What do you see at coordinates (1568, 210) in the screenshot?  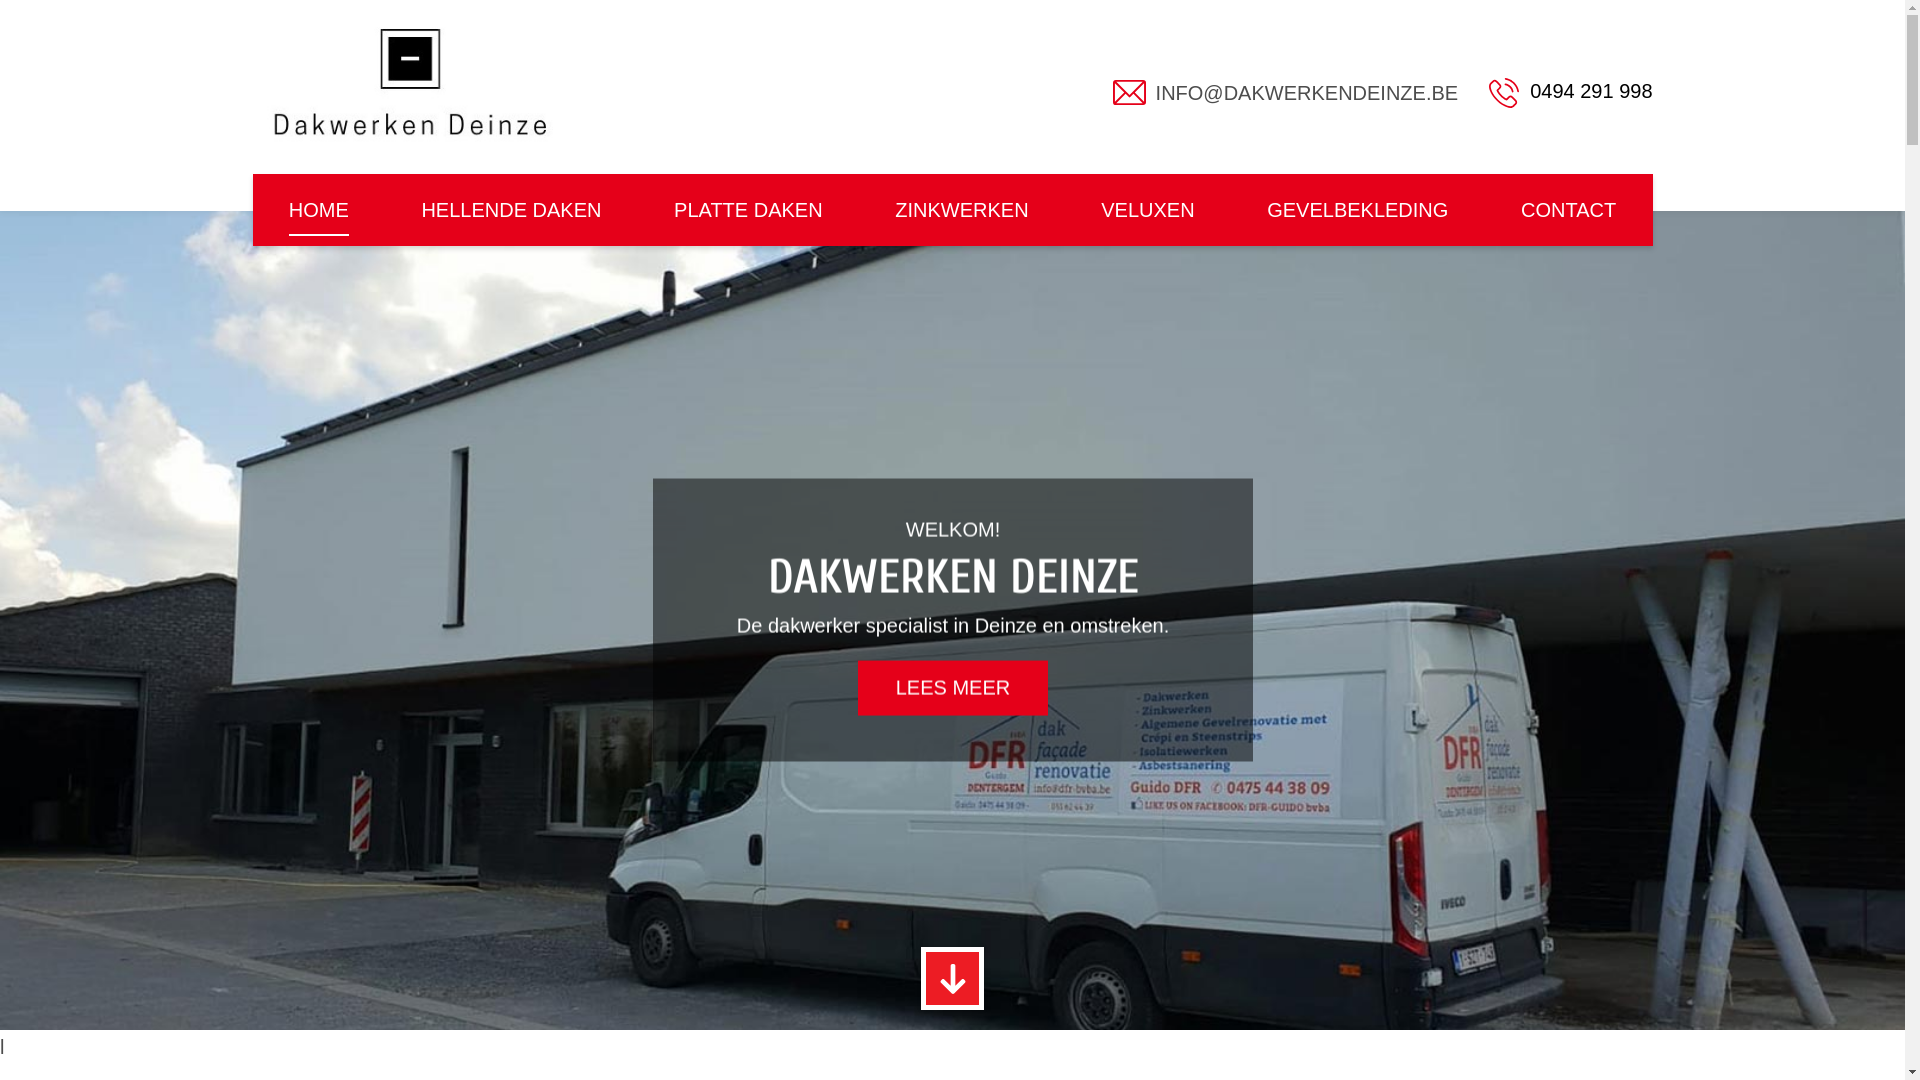 I see `CONTACT` at bounding box center [1568, 210].